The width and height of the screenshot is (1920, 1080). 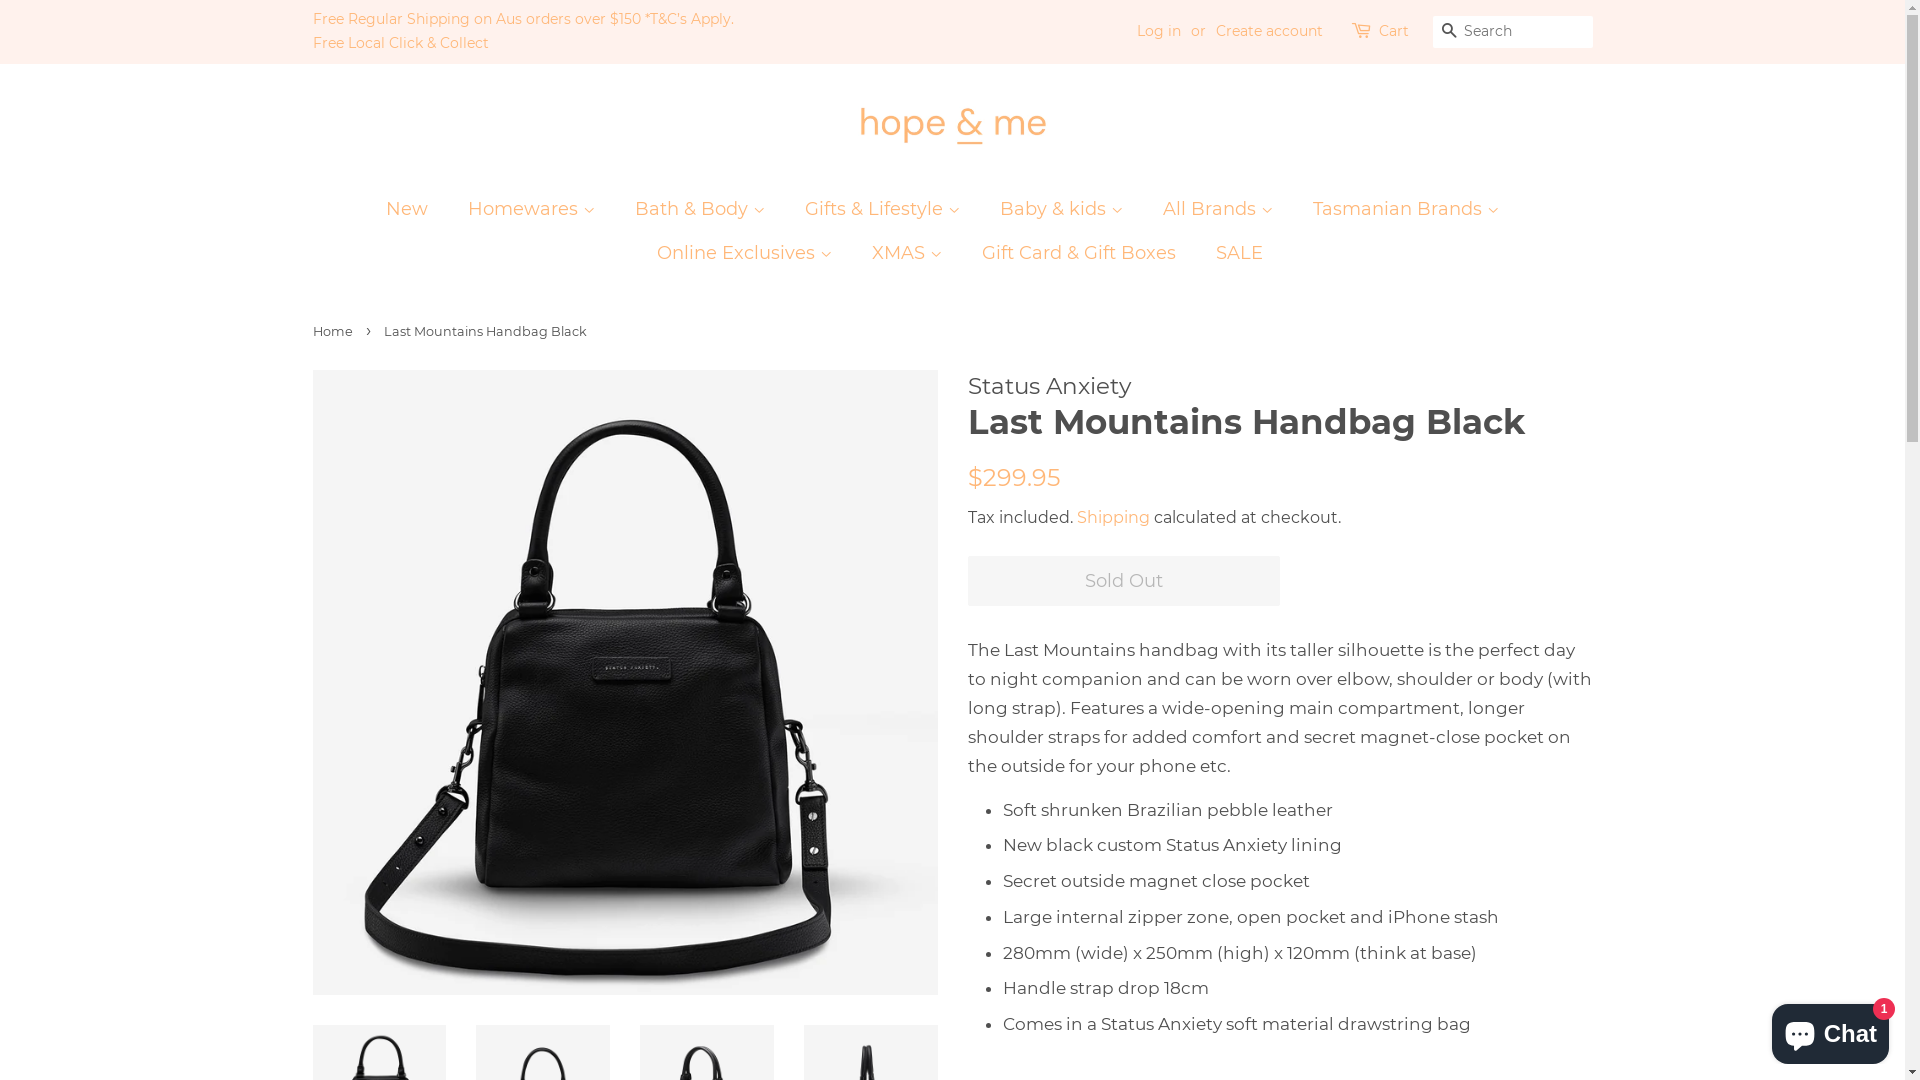 What do you see at coordinates (417, 209) in the screenshot?
I see `New` at bounding box center [417, 209].